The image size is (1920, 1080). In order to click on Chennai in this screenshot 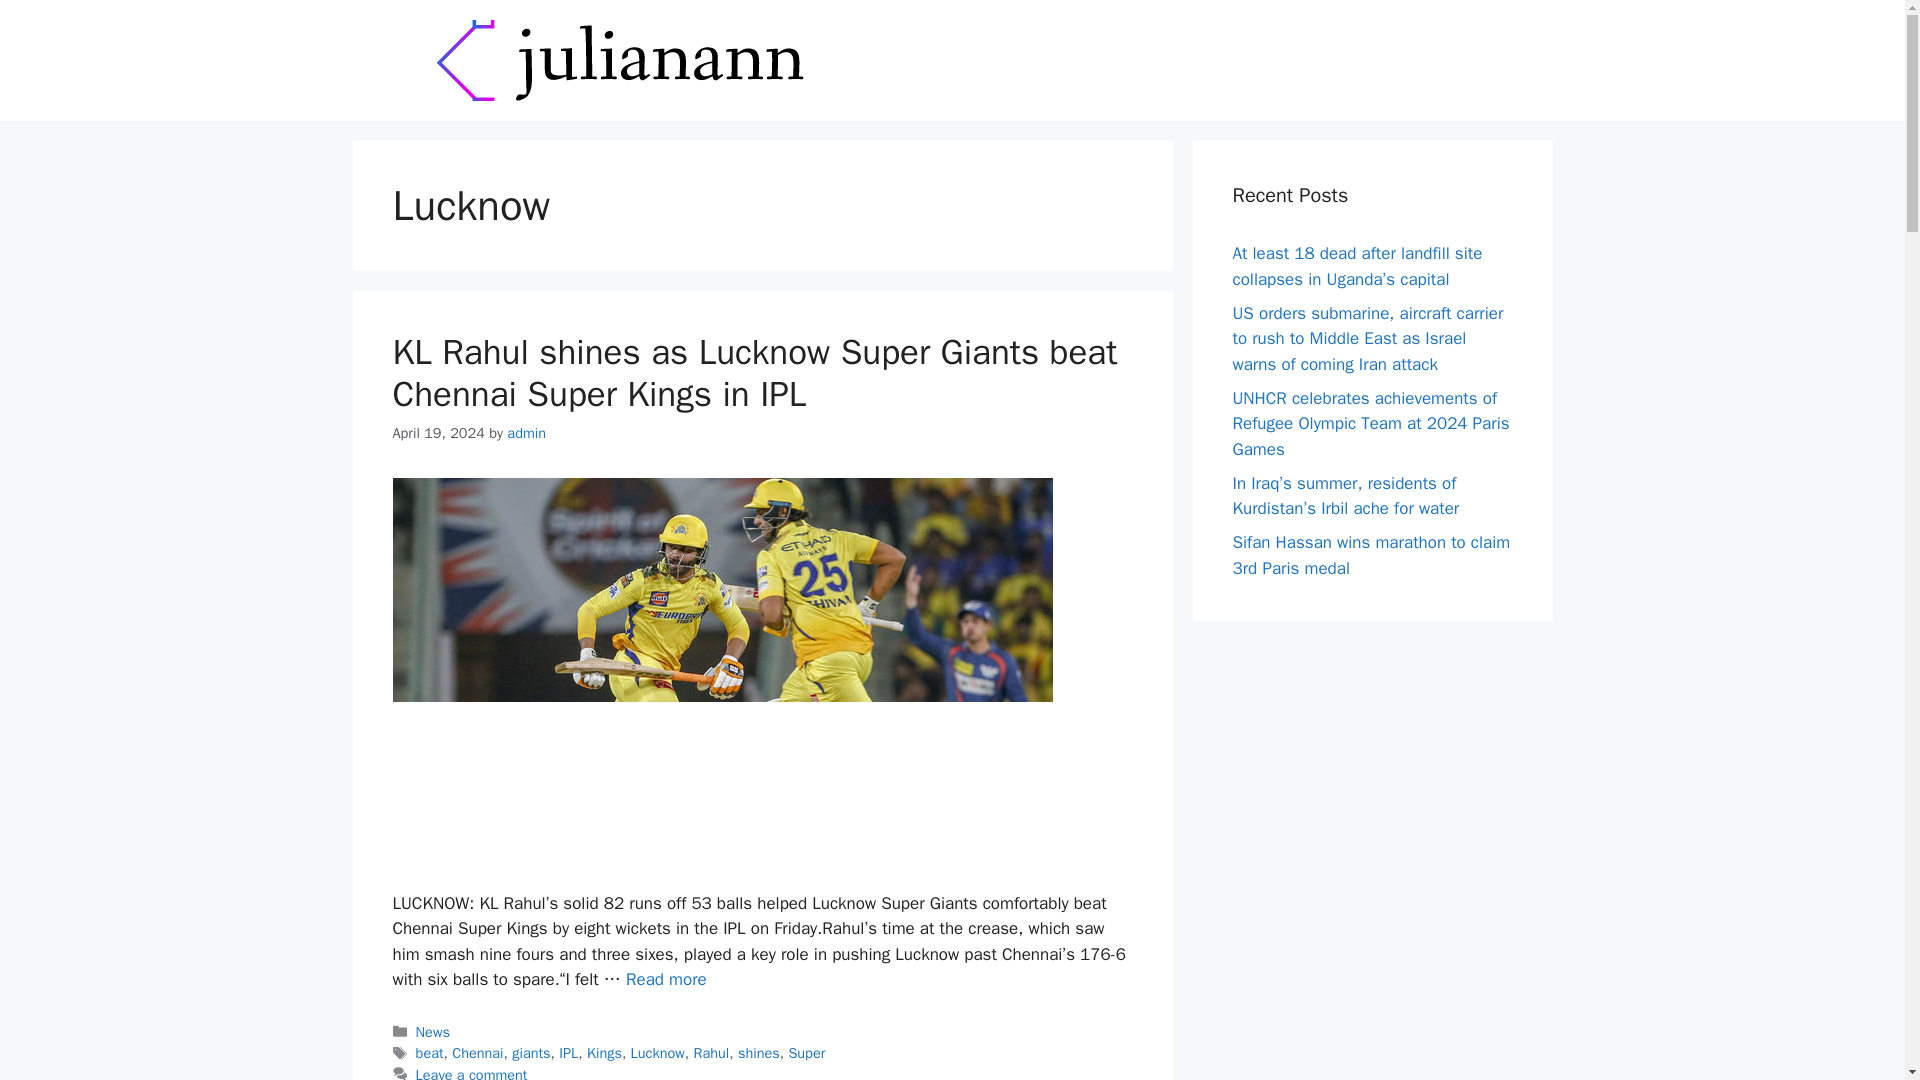, I will do `click(477, 1052)`.